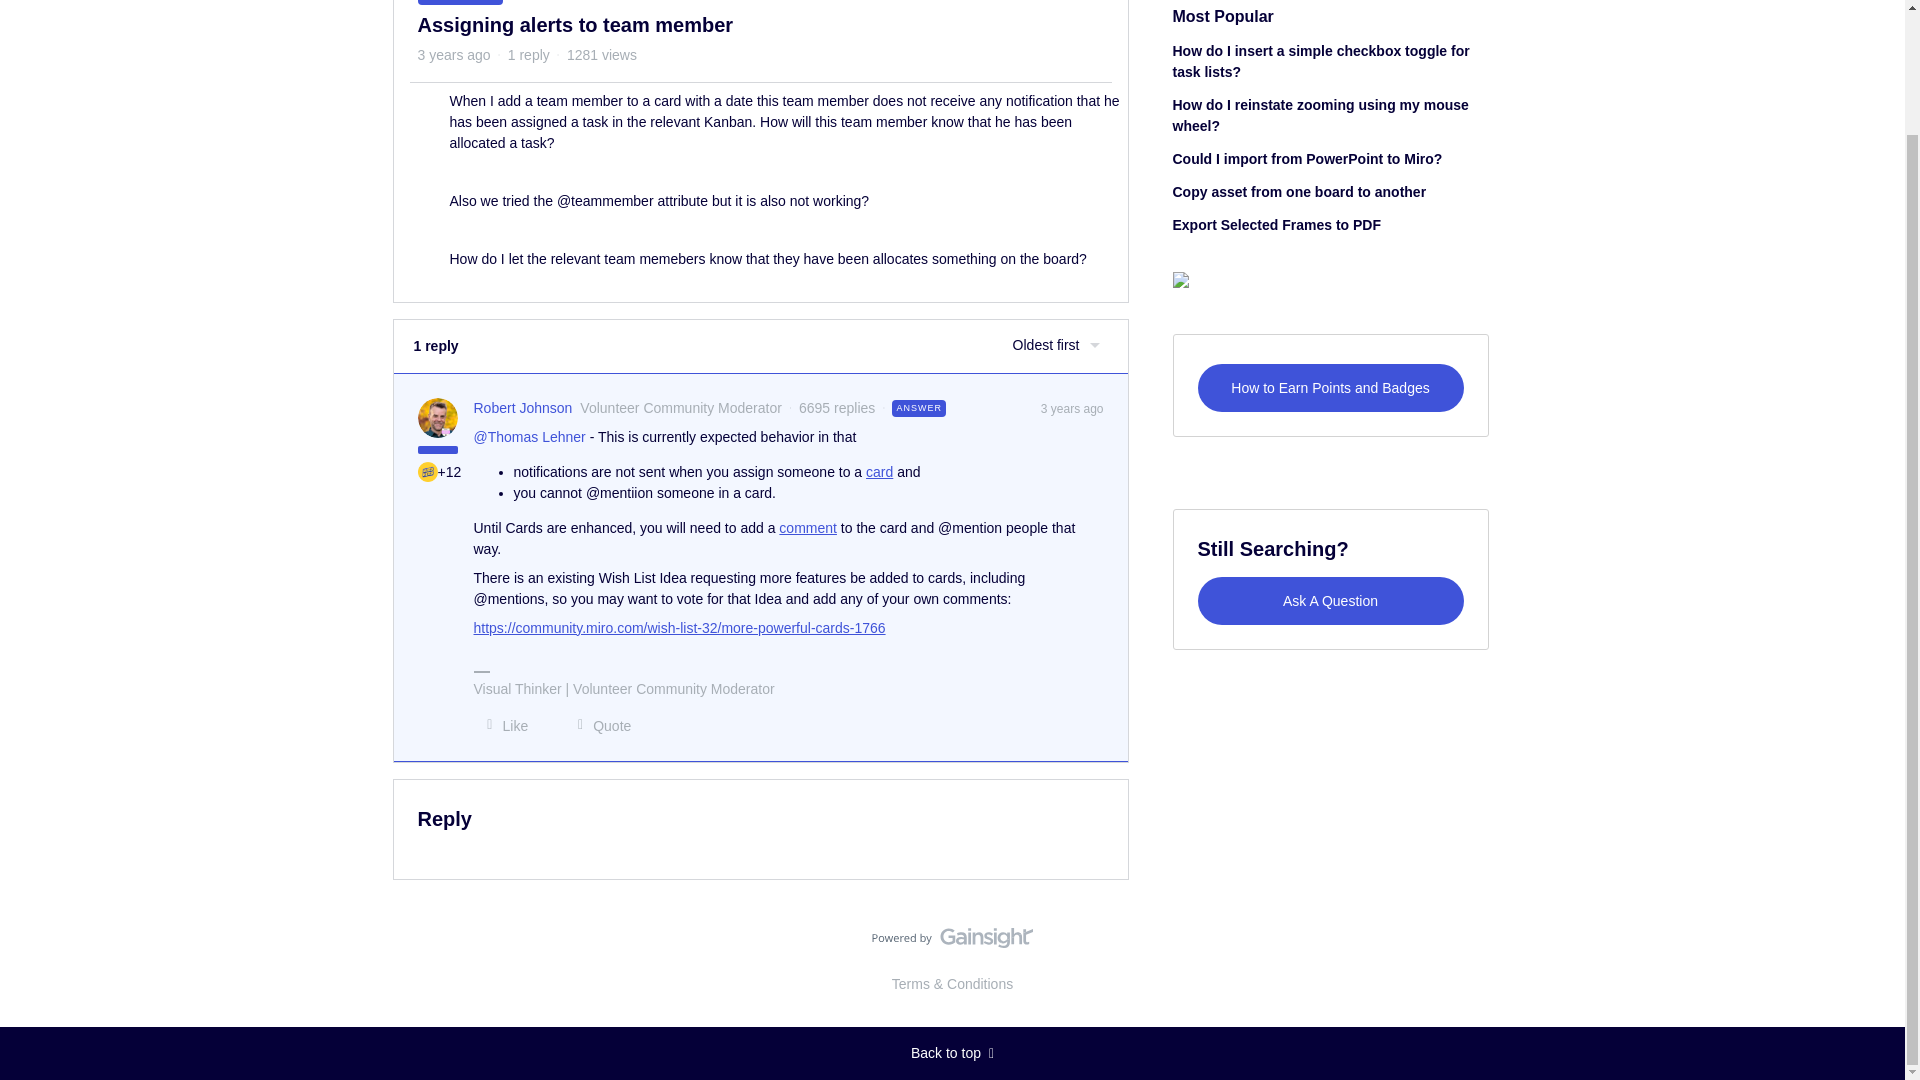  What do you see at coordinates (502, 726) in the screenshot?
I see `Like` at bounding box center [502, 726].